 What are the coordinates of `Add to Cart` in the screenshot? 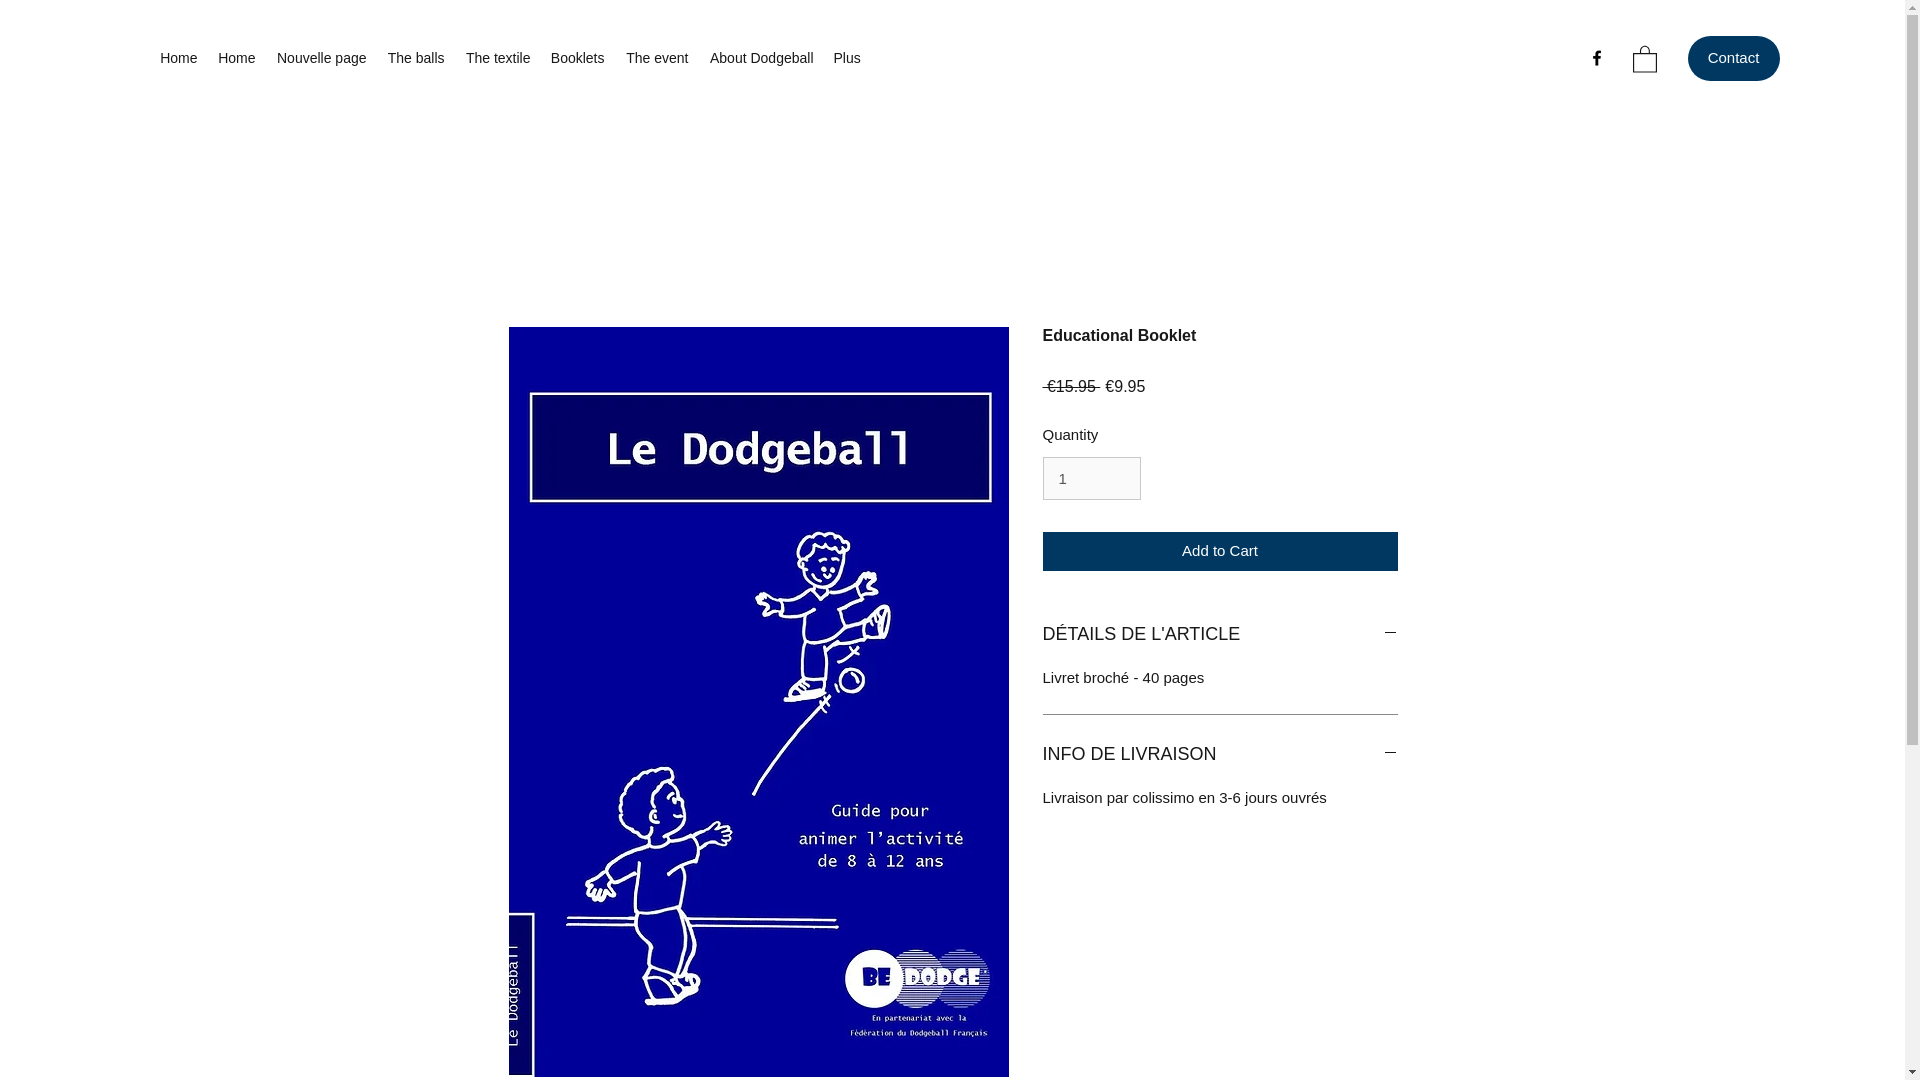 It's located at (1220, 552).